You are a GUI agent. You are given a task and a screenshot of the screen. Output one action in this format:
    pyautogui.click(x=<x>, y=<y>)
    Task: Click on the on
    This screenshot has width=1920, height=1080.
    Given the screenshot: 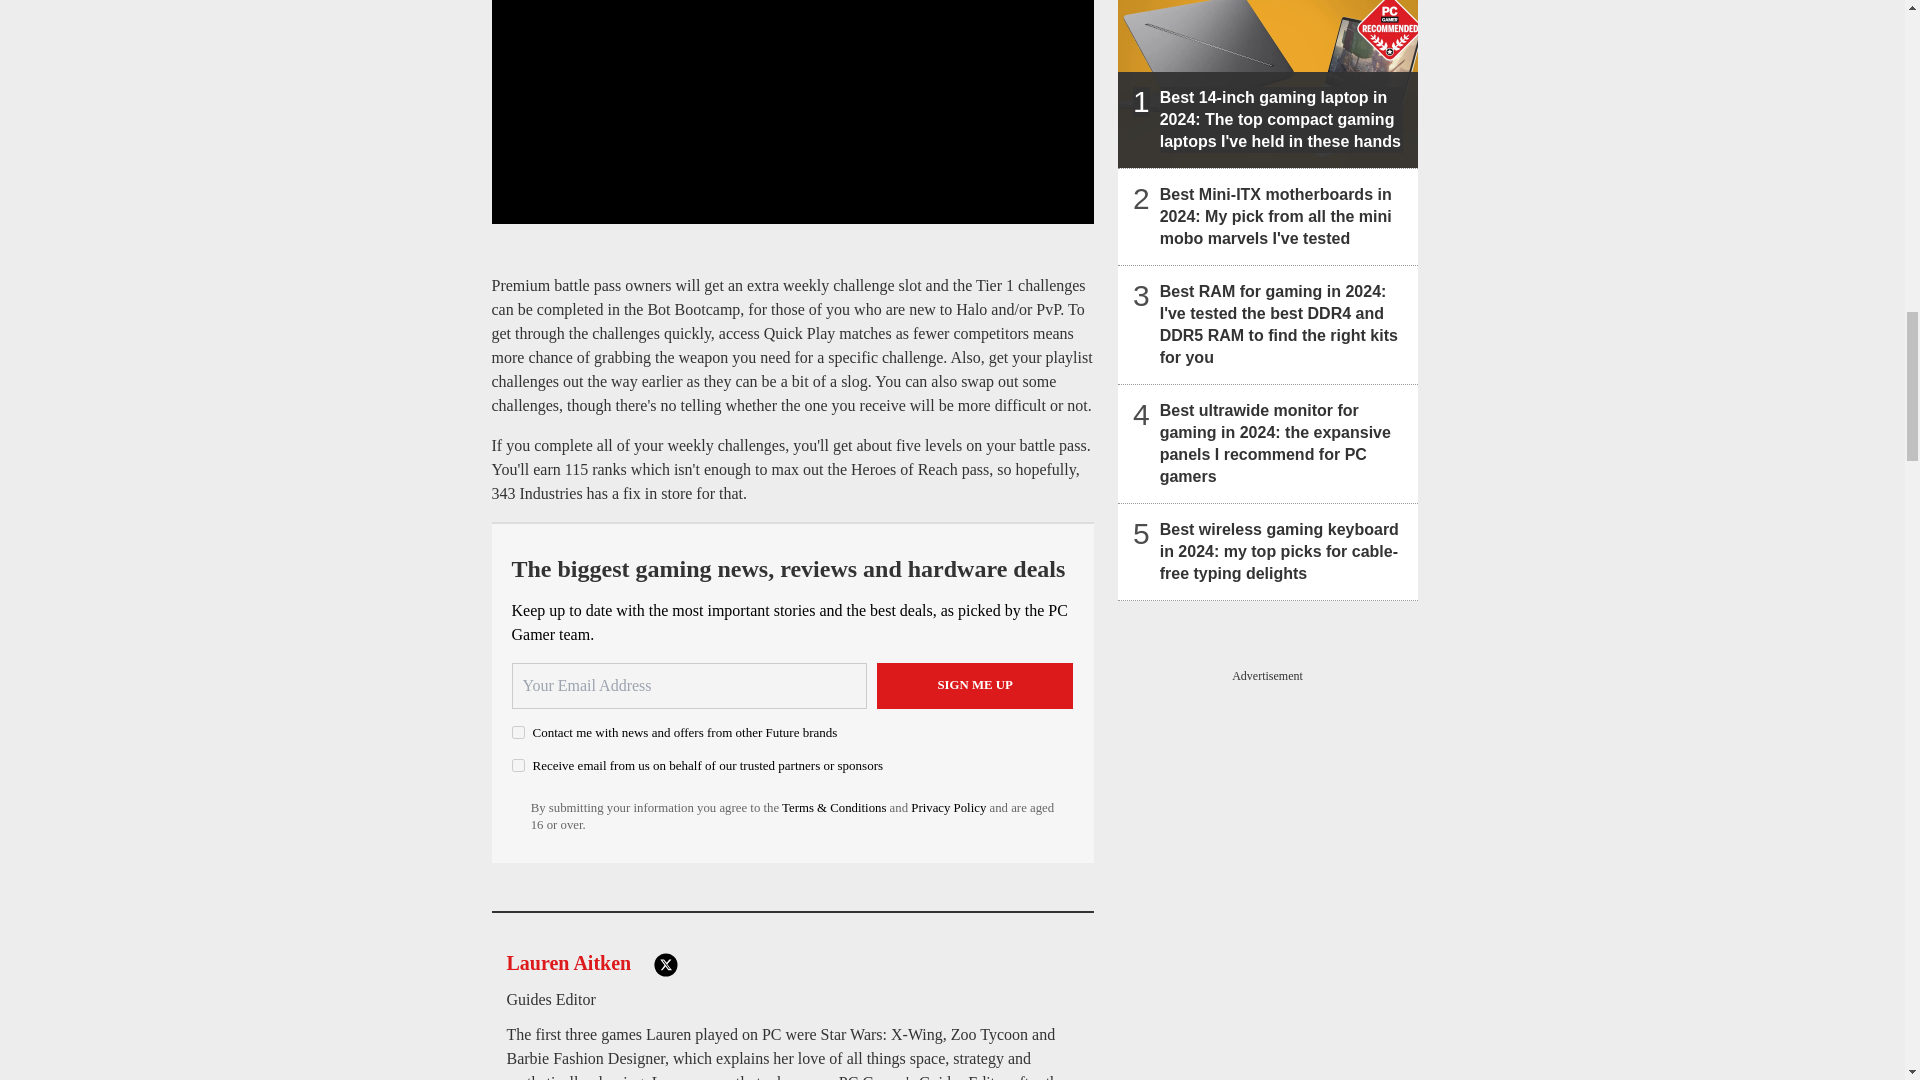 What is the action you would take?
    pyautogui.click(x=518, y=732)
    